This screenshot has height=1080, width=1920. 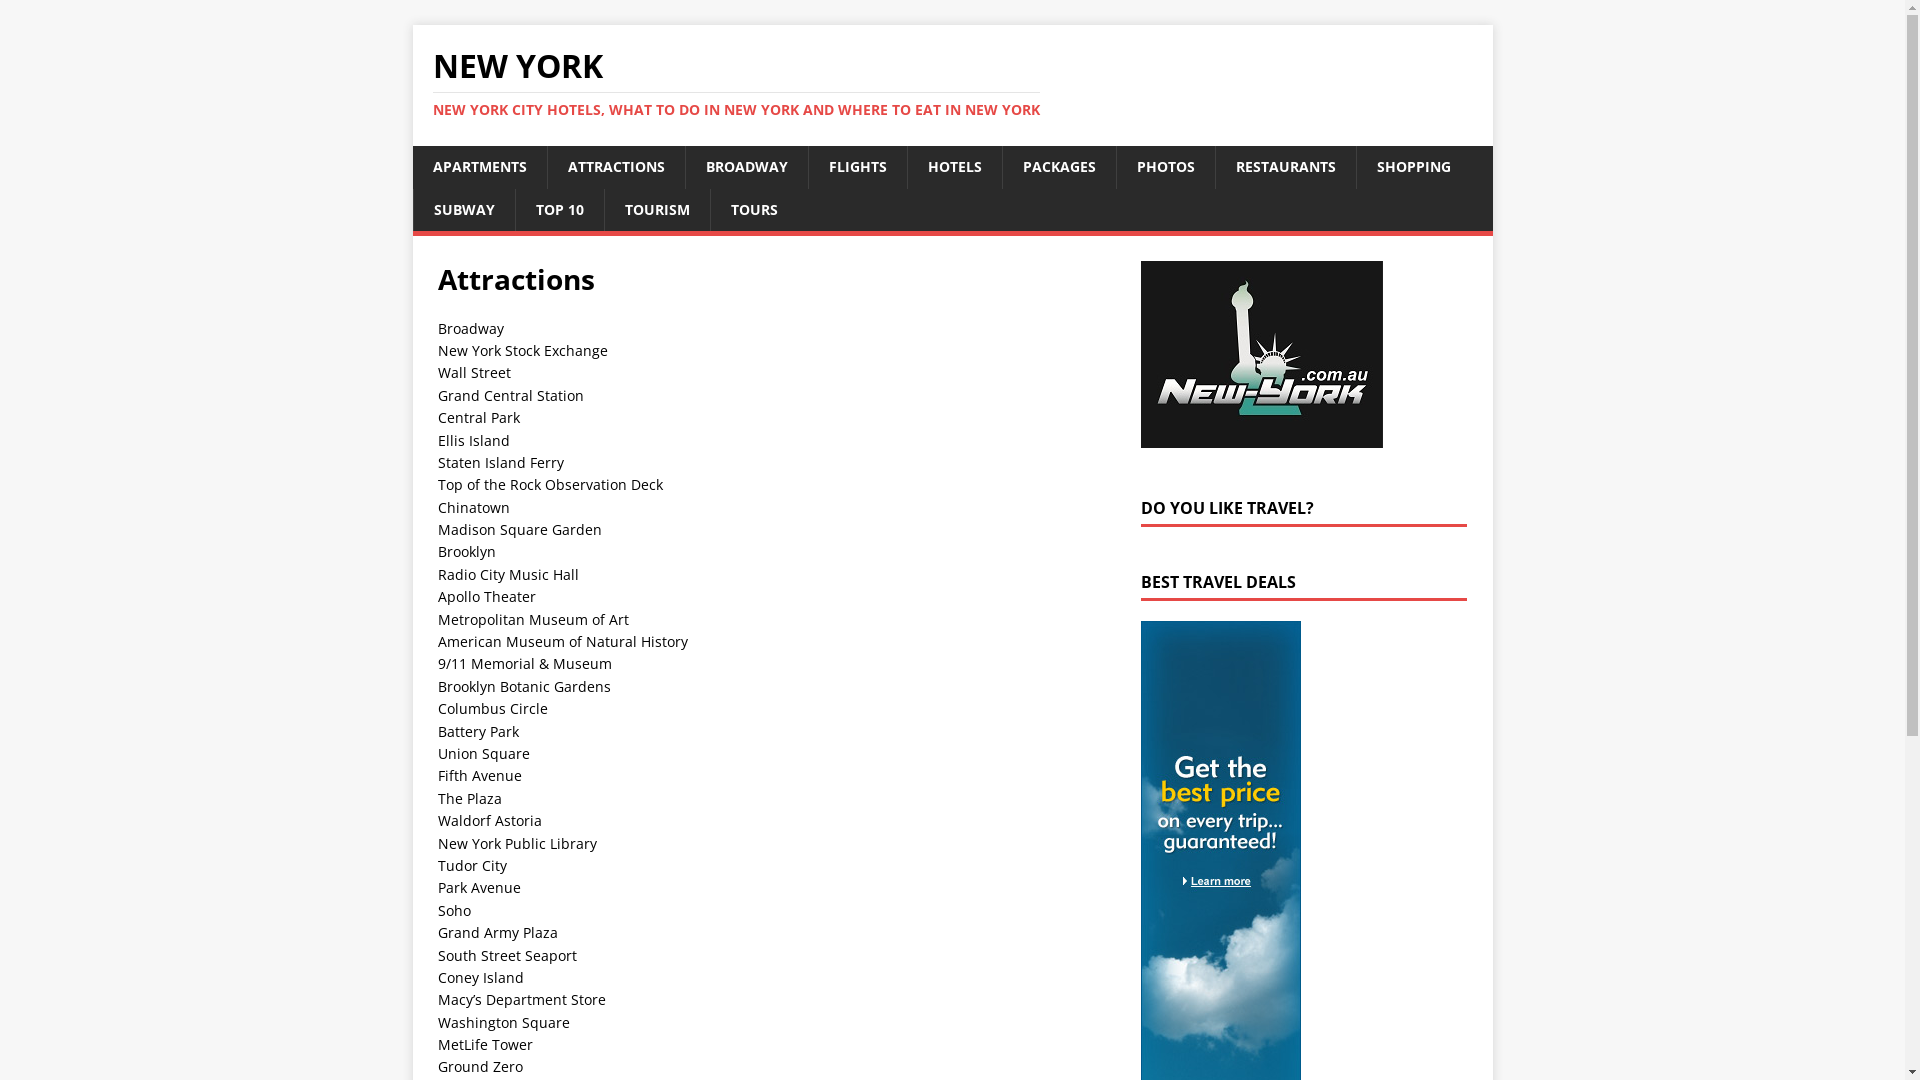 What do you see at coordinates (479, 167) in the screenshot?
I see `APARTMENTS` at bounding box center [479, 167].